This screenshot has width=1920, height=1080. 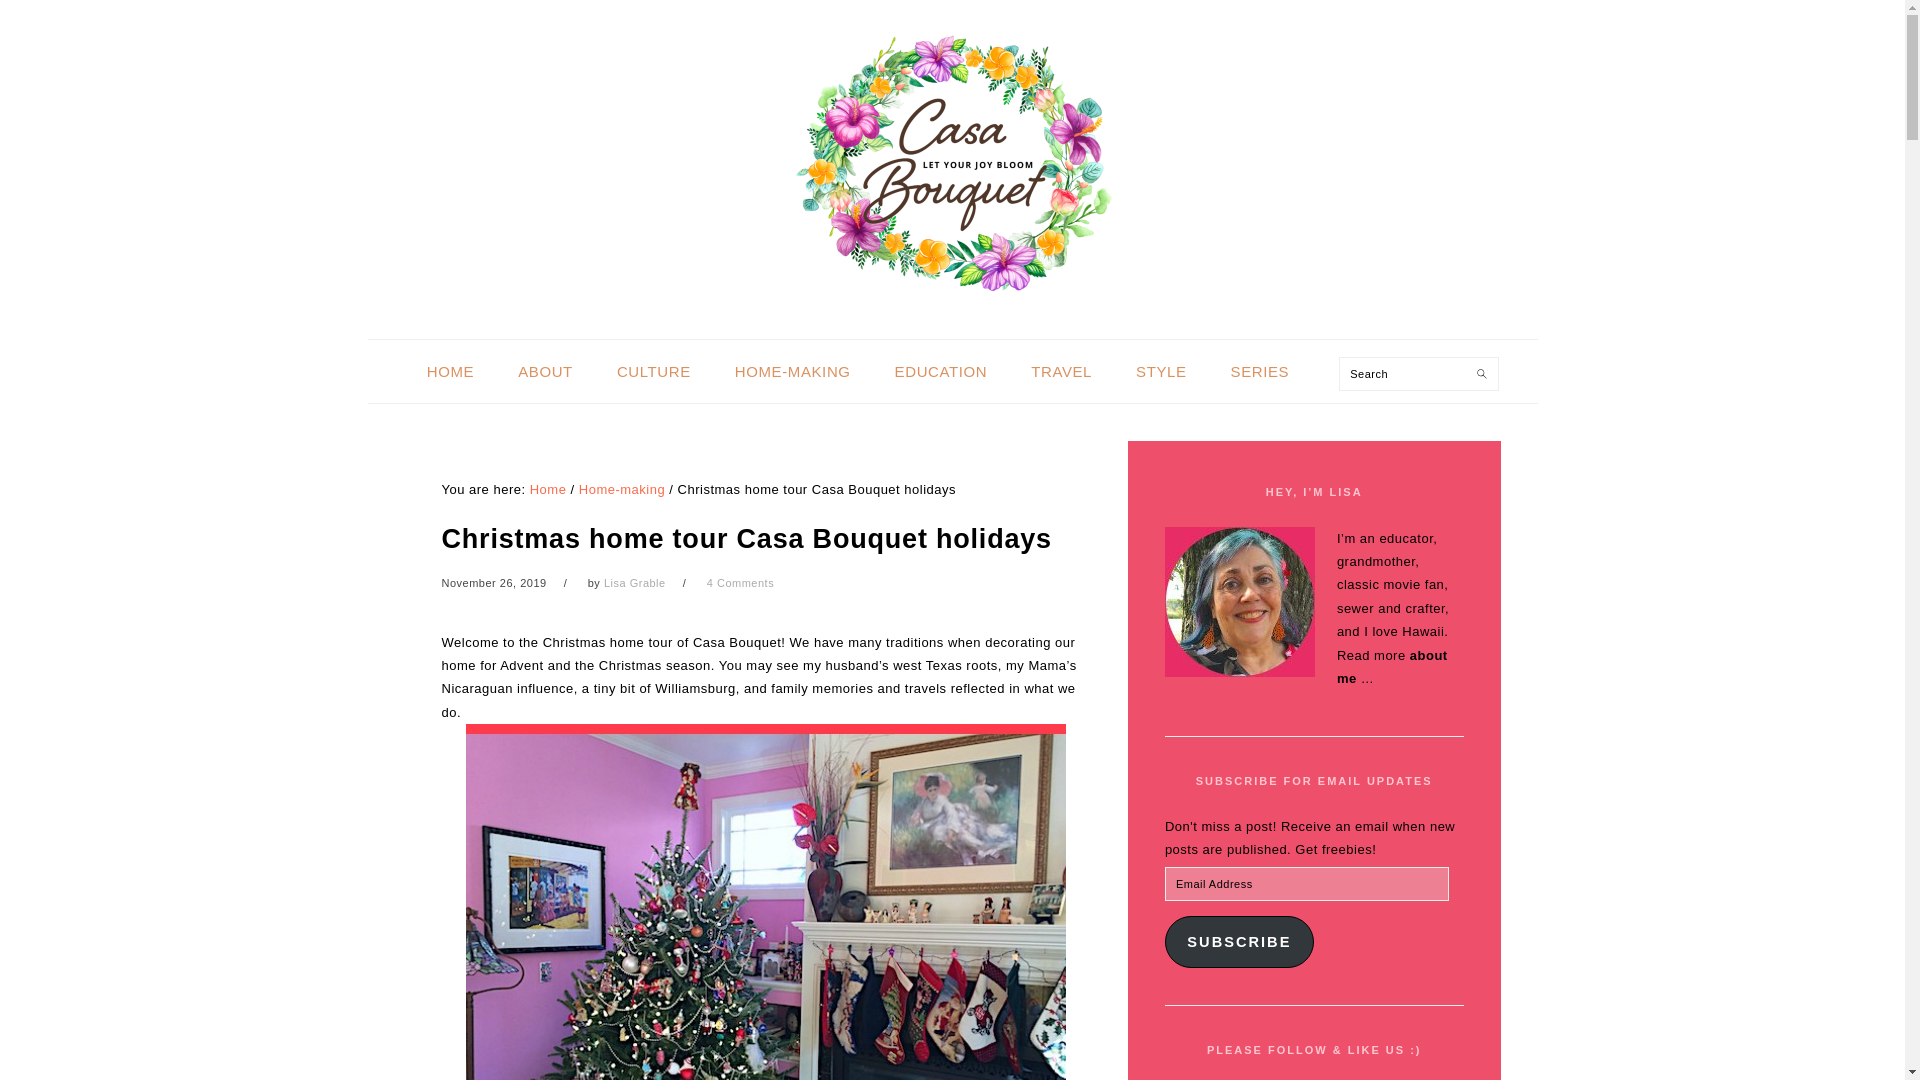 What do you see at coordinates (740, 582) in the screenshot?
I see `4 Comments` at bounding box center [740, 582].